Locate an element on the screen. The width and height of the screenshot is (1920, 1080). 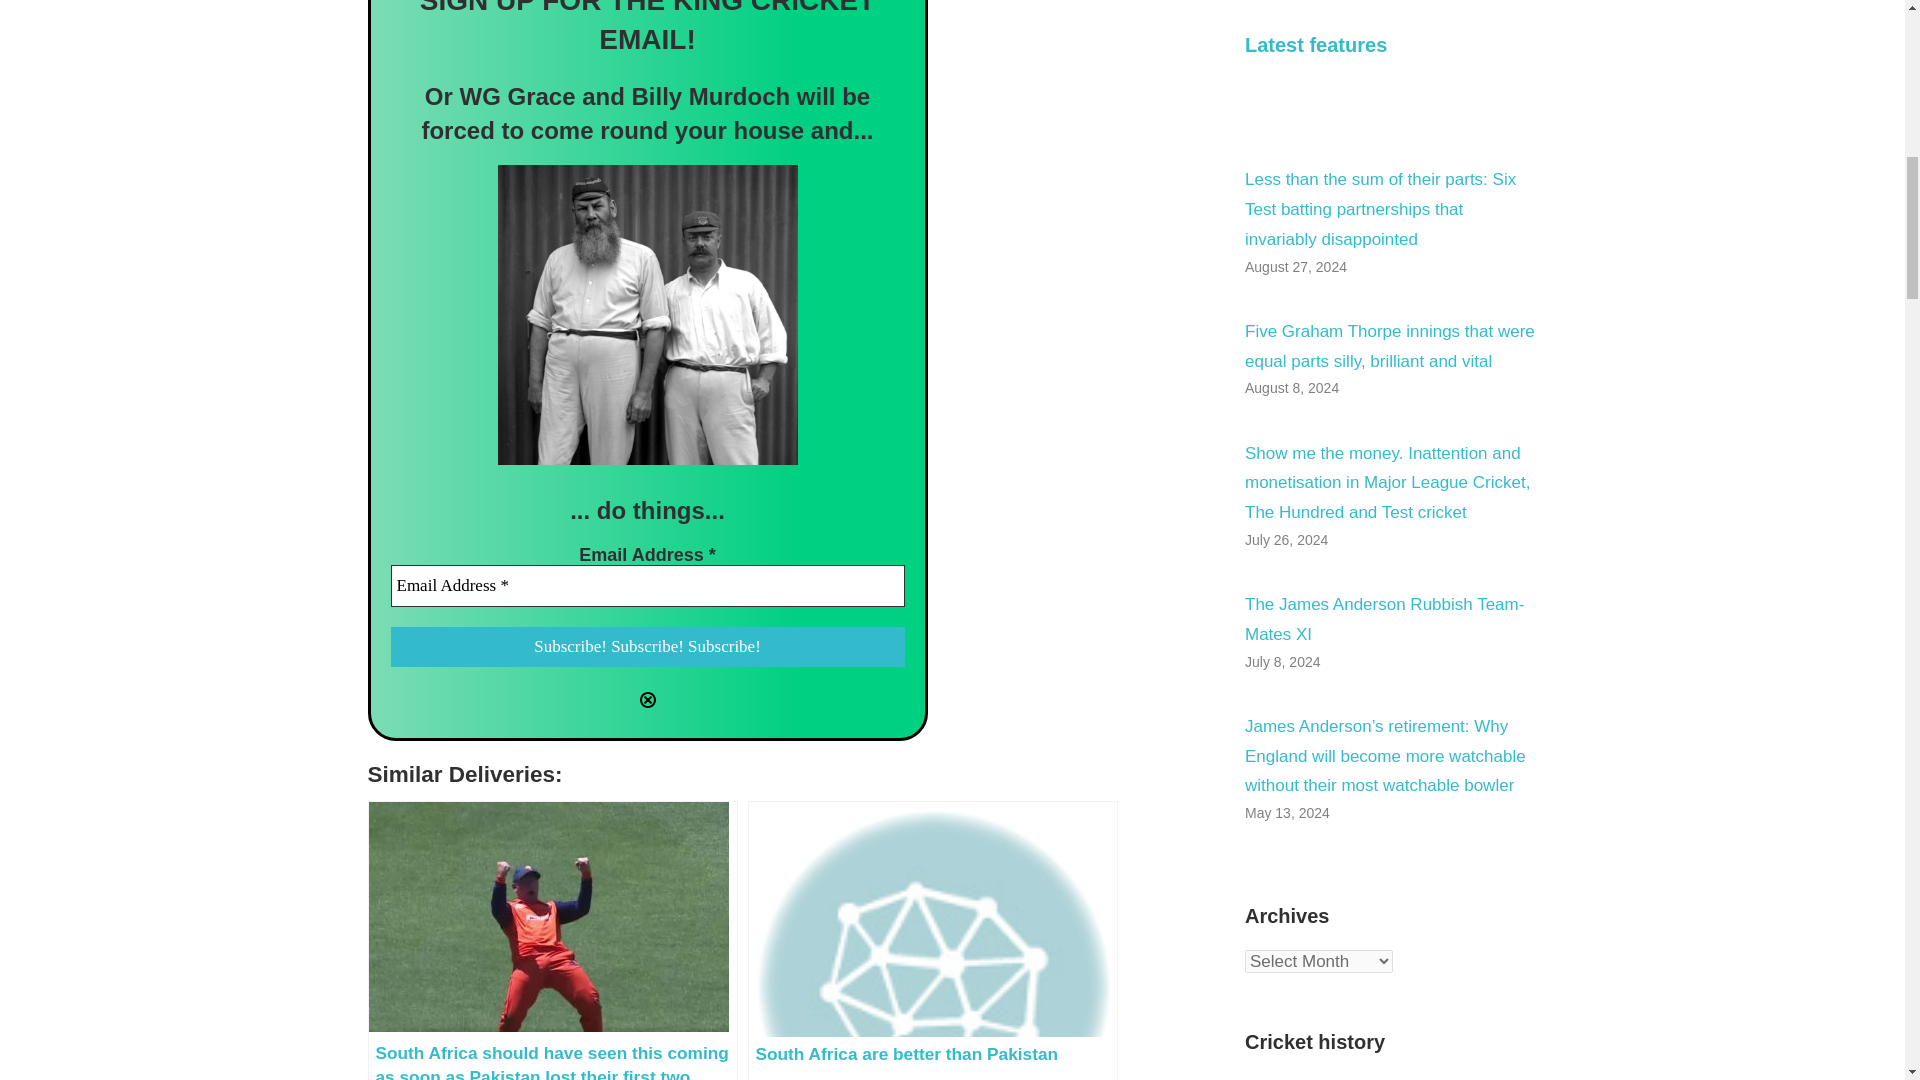
South Africa are better than Pakistan is located at coordinates (932, 940).